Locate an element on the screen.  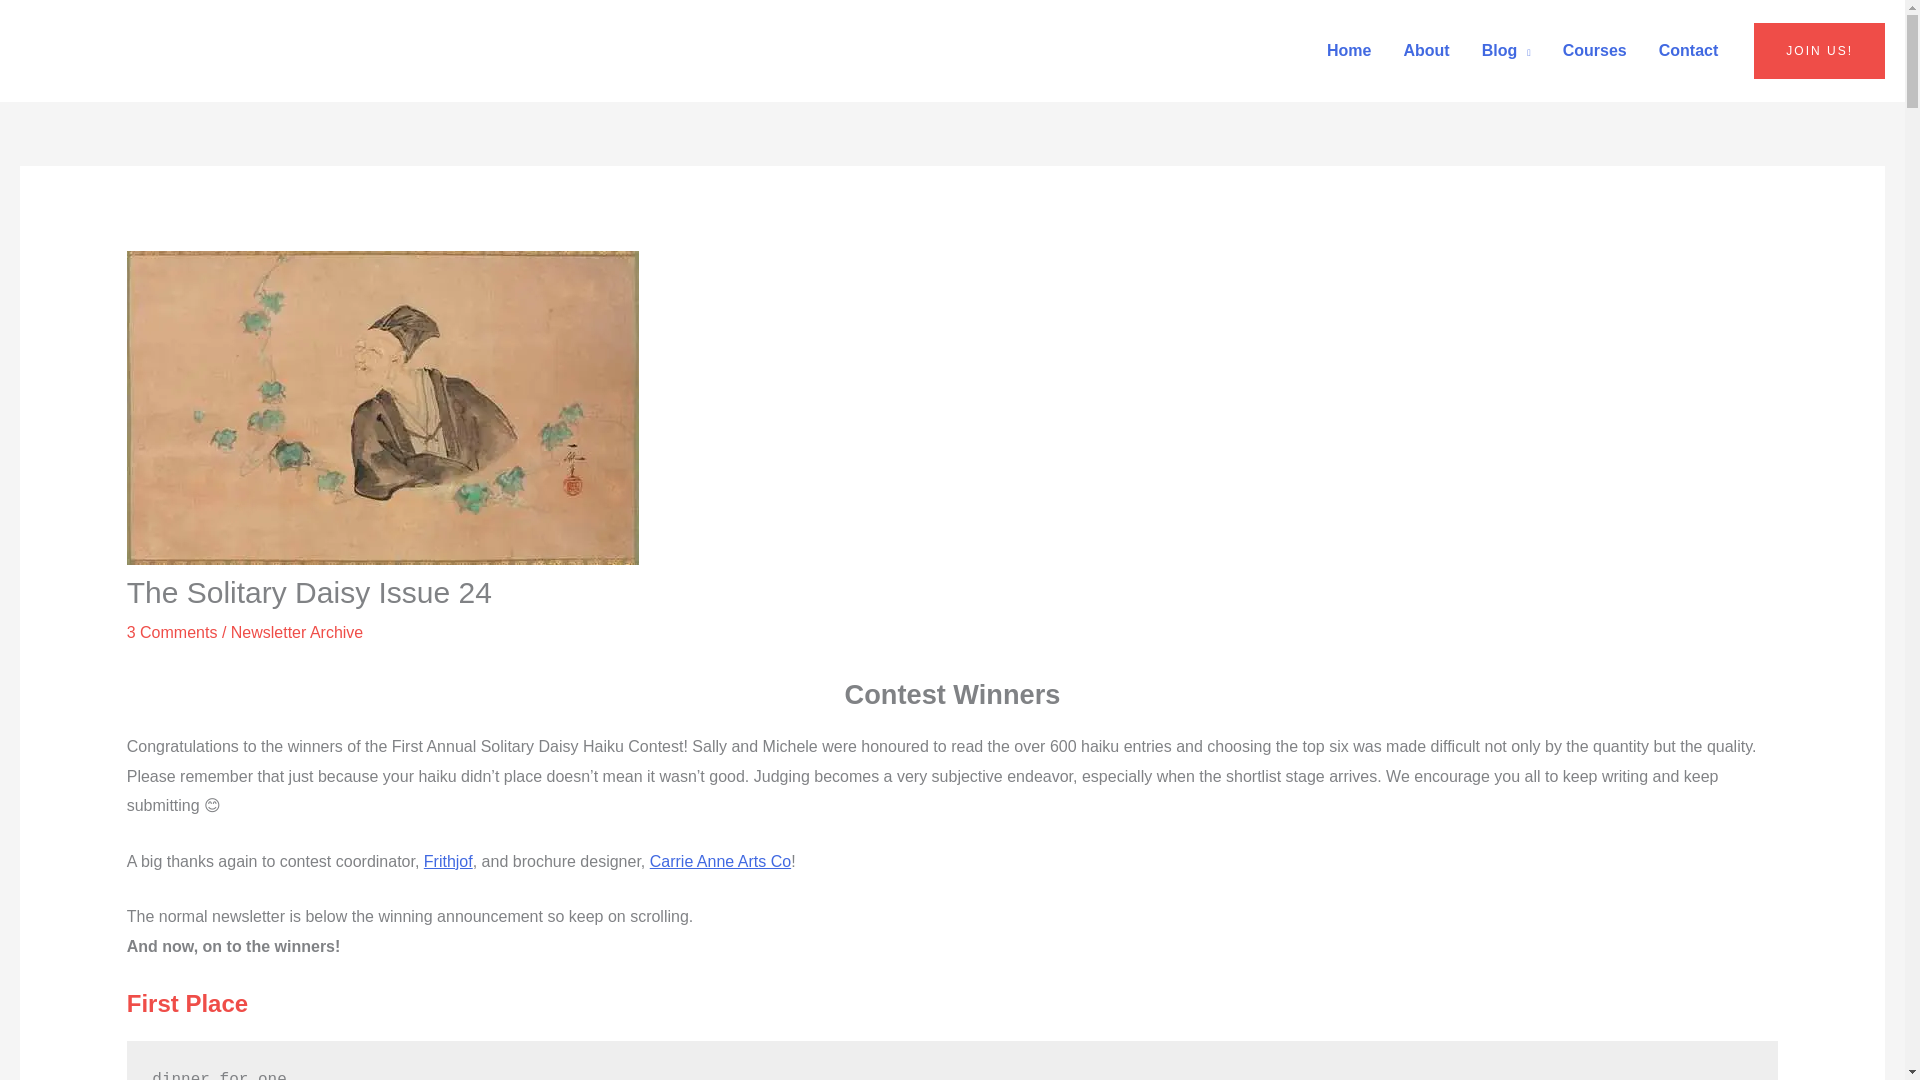
3 Comments is located at coordinates (172, 632).